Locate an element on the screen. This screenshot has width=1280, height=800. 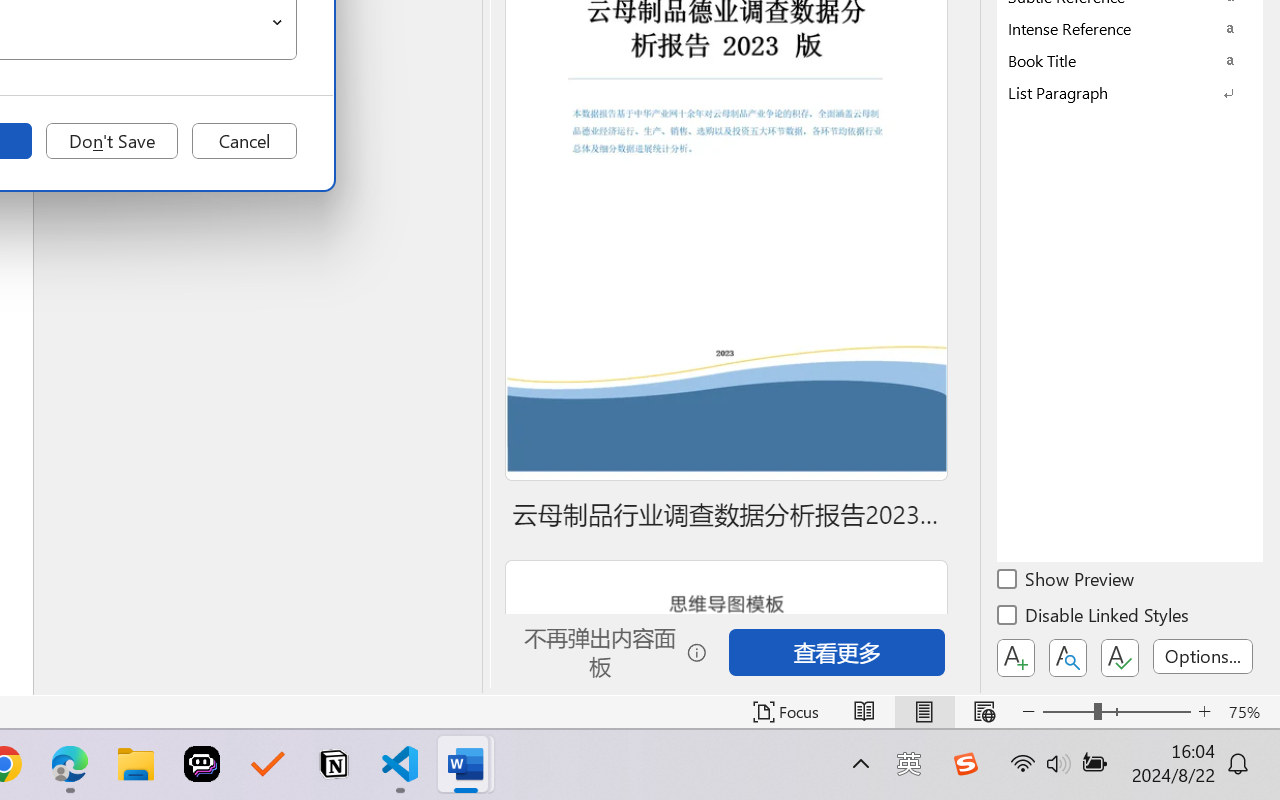
Class: NetUIButton is located at coordinates (1120, 658).